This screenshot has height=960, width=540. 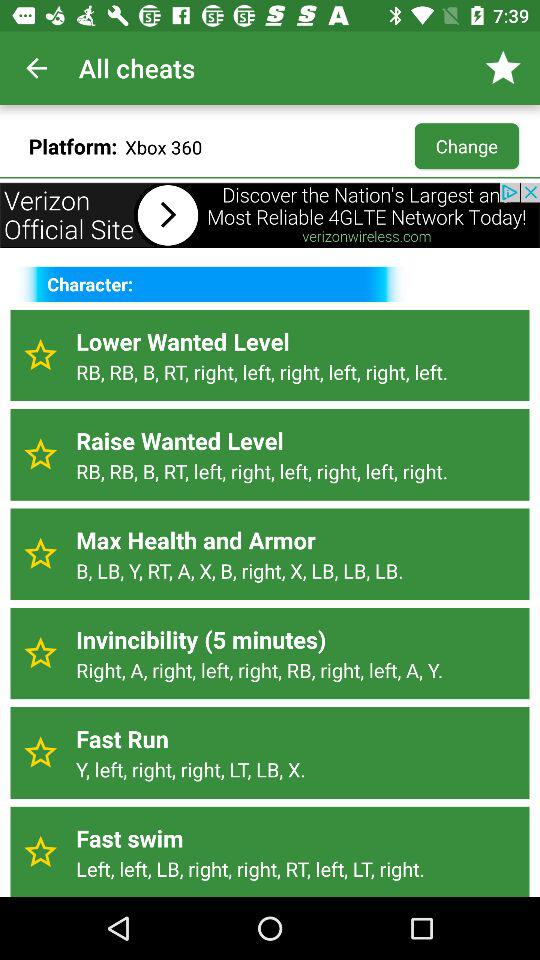 What do you see at coordinates (40, 554) in the screenshot?
I see `go to favorite` at bounding box center [40, 554].